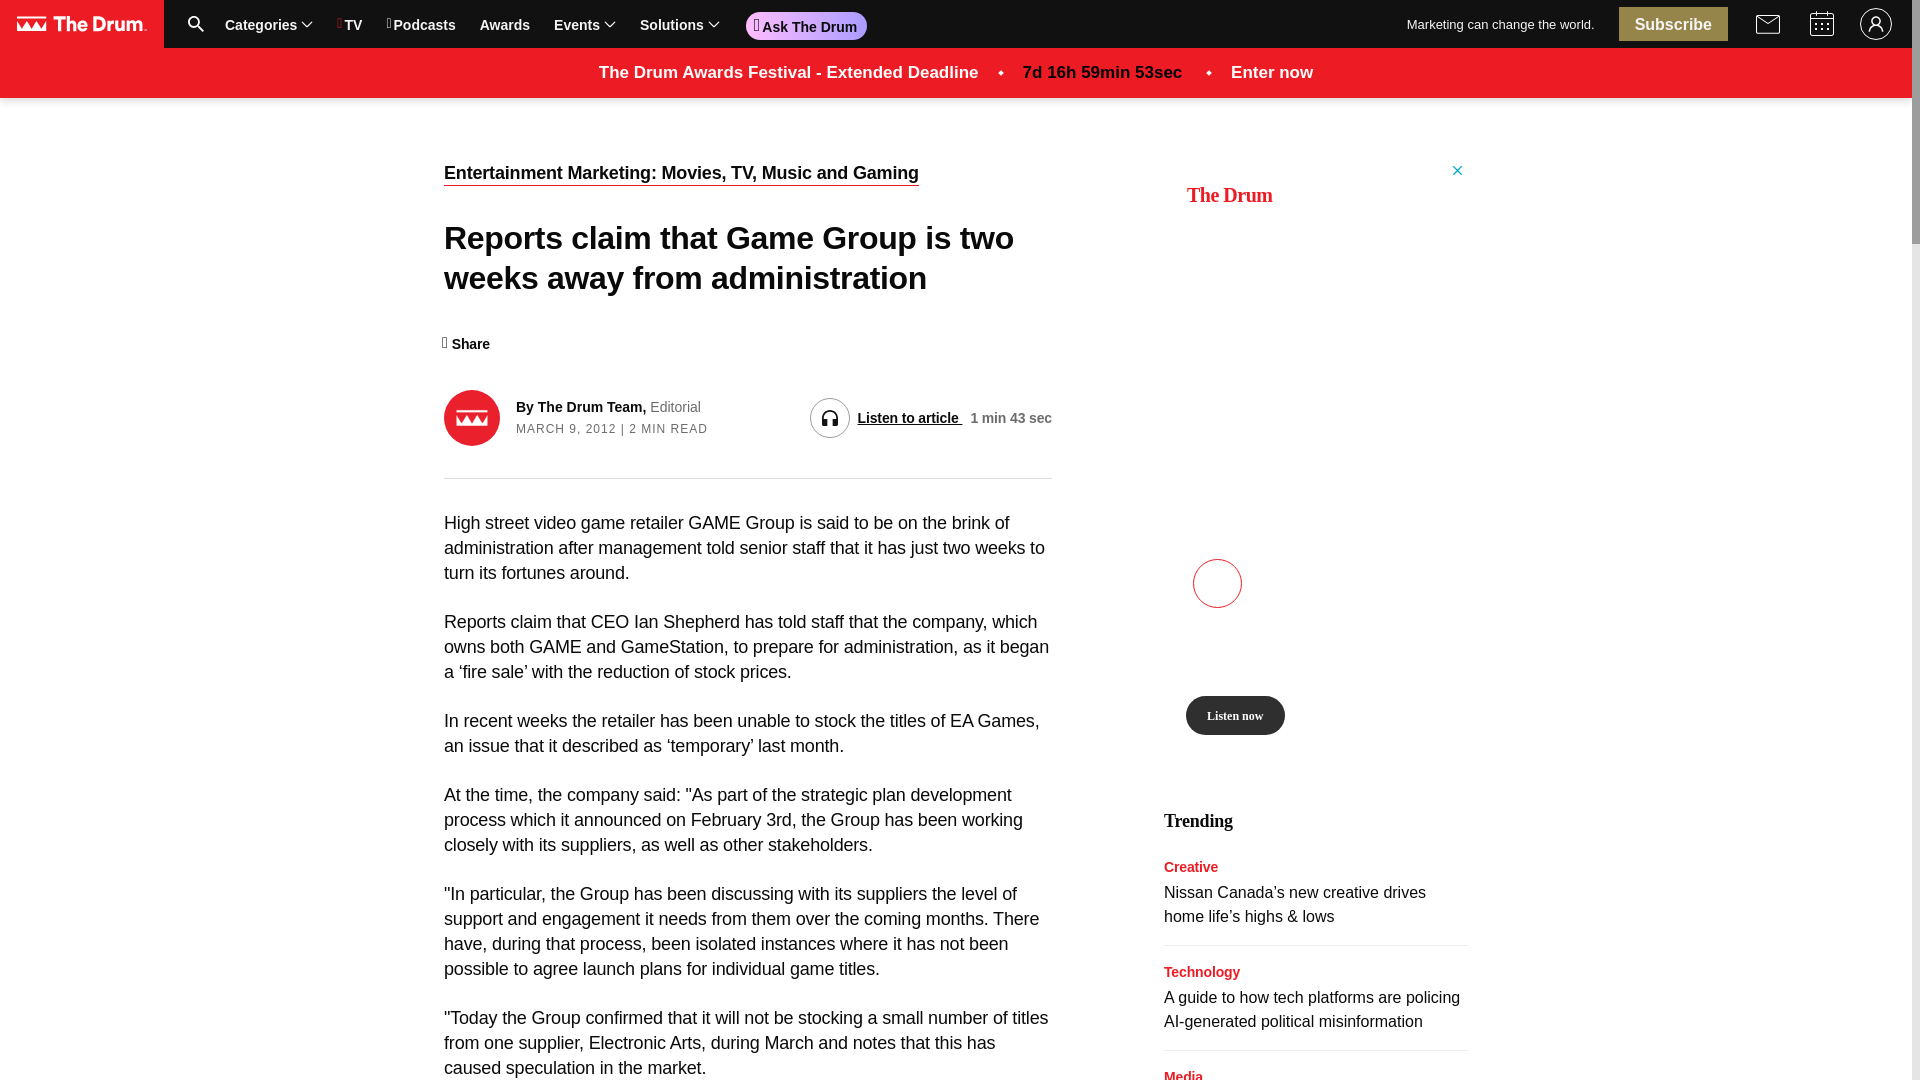 The height and width of the screenshot is (1080, 1920). Describe the element at coordinates (540, 24) in the screenshot. I see `Categories` at that location.